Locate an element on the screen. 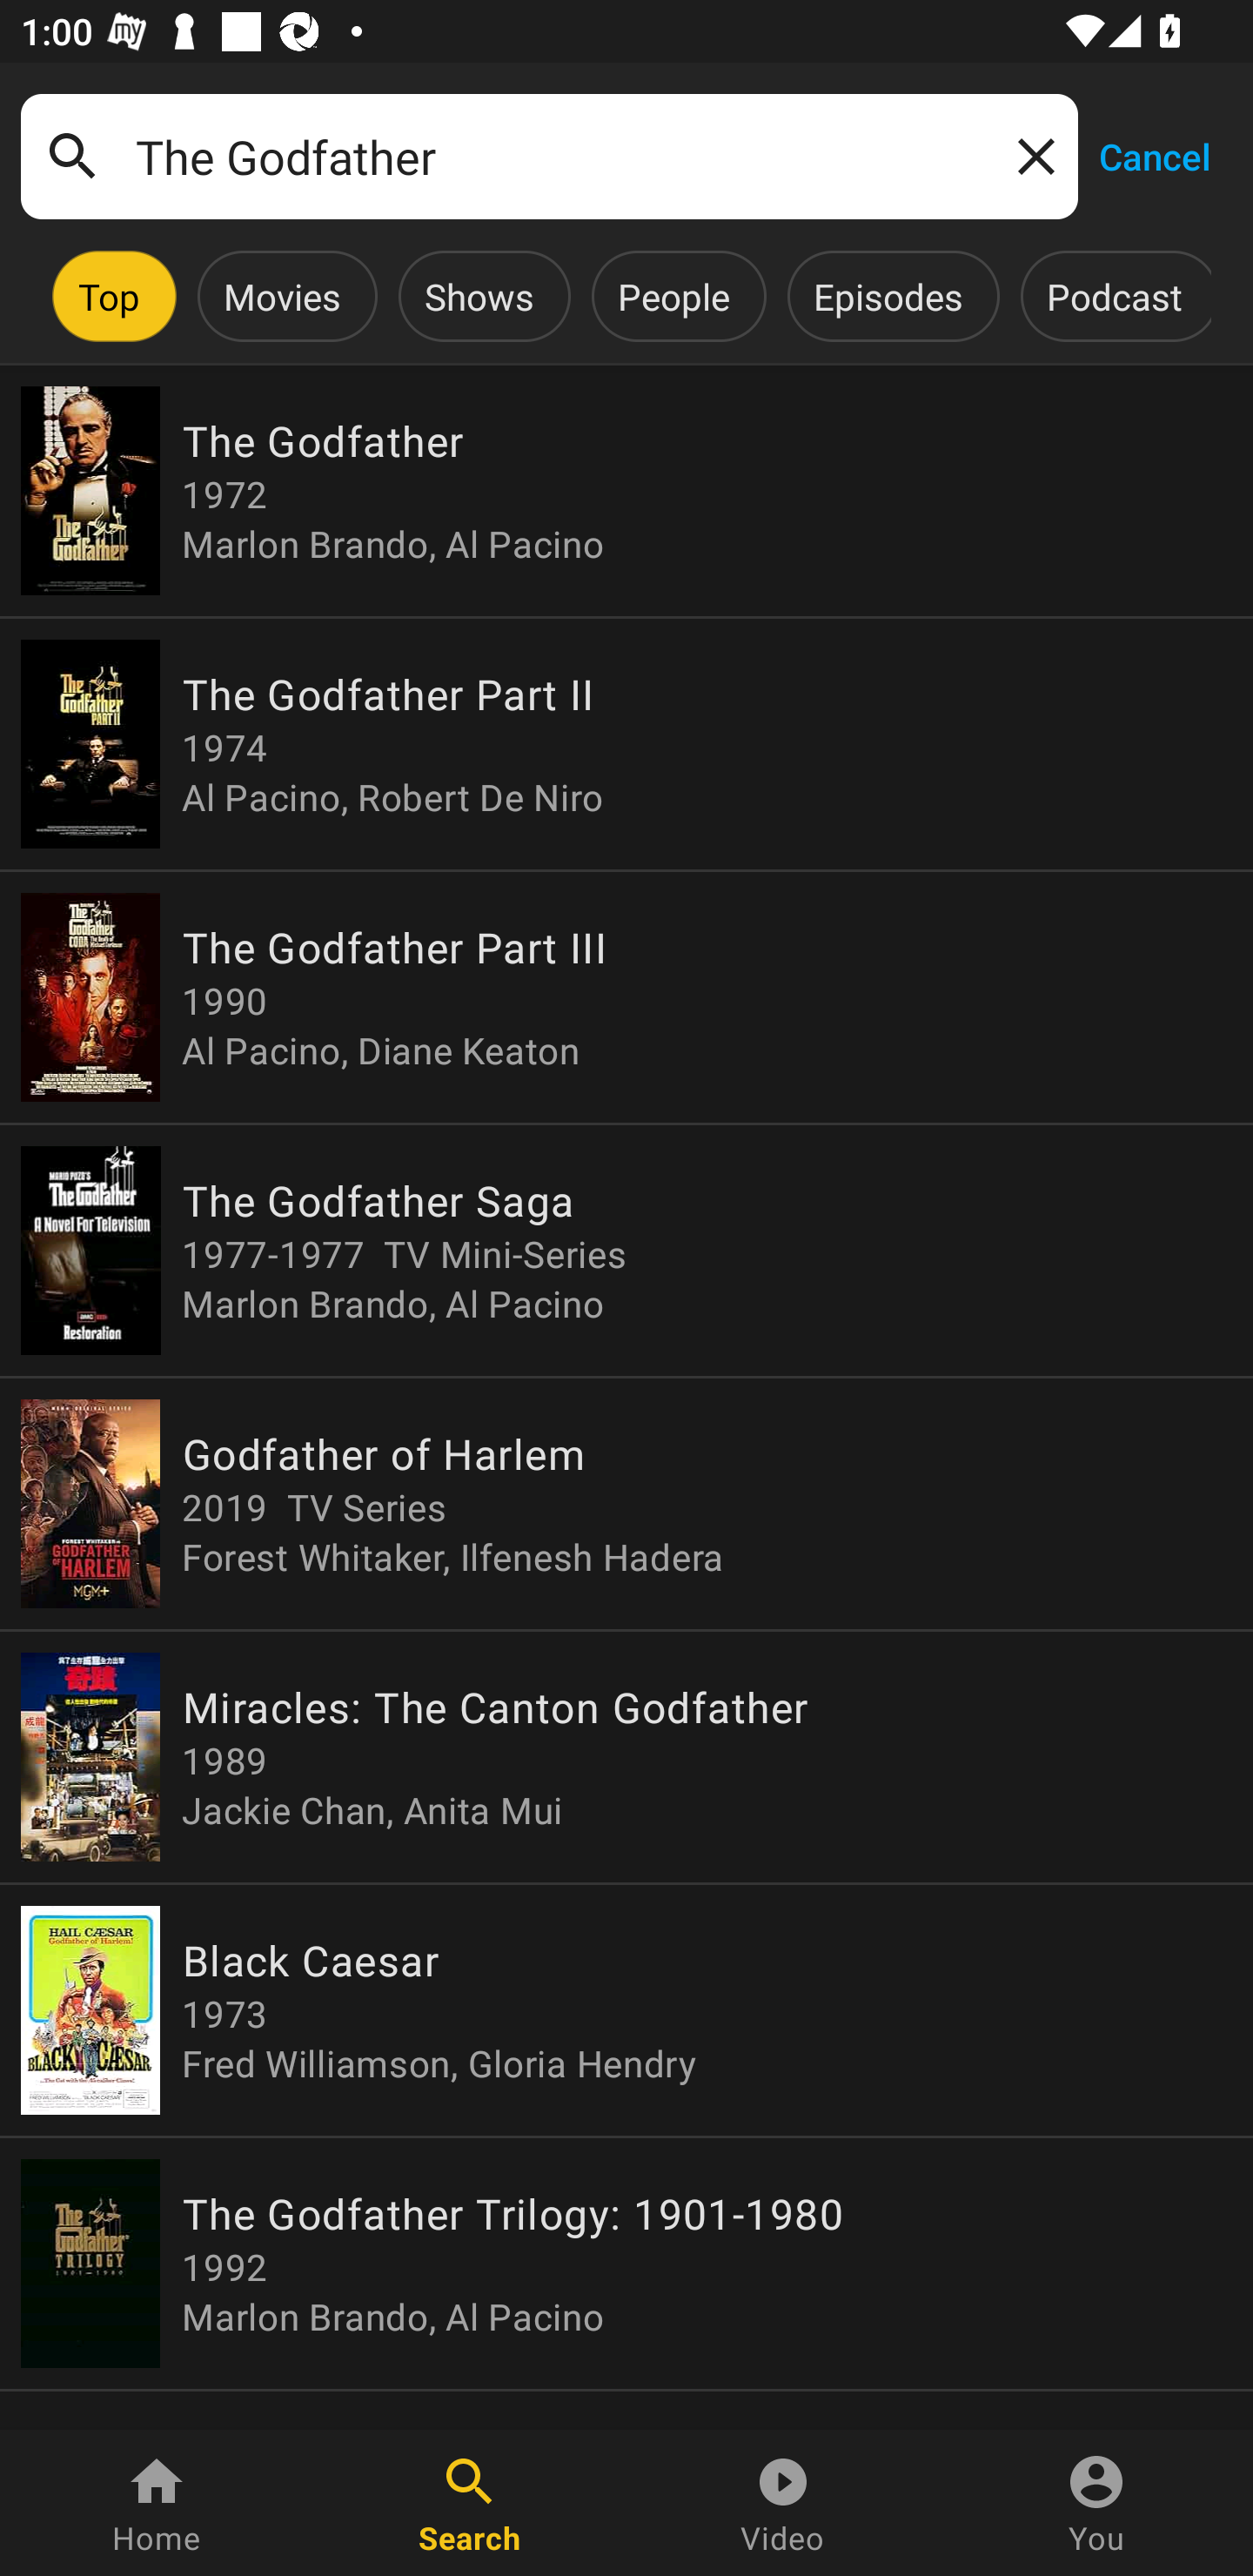 The height and width of the screenshot is (2576, 1253). Movies is located at coordinates (282, 296).